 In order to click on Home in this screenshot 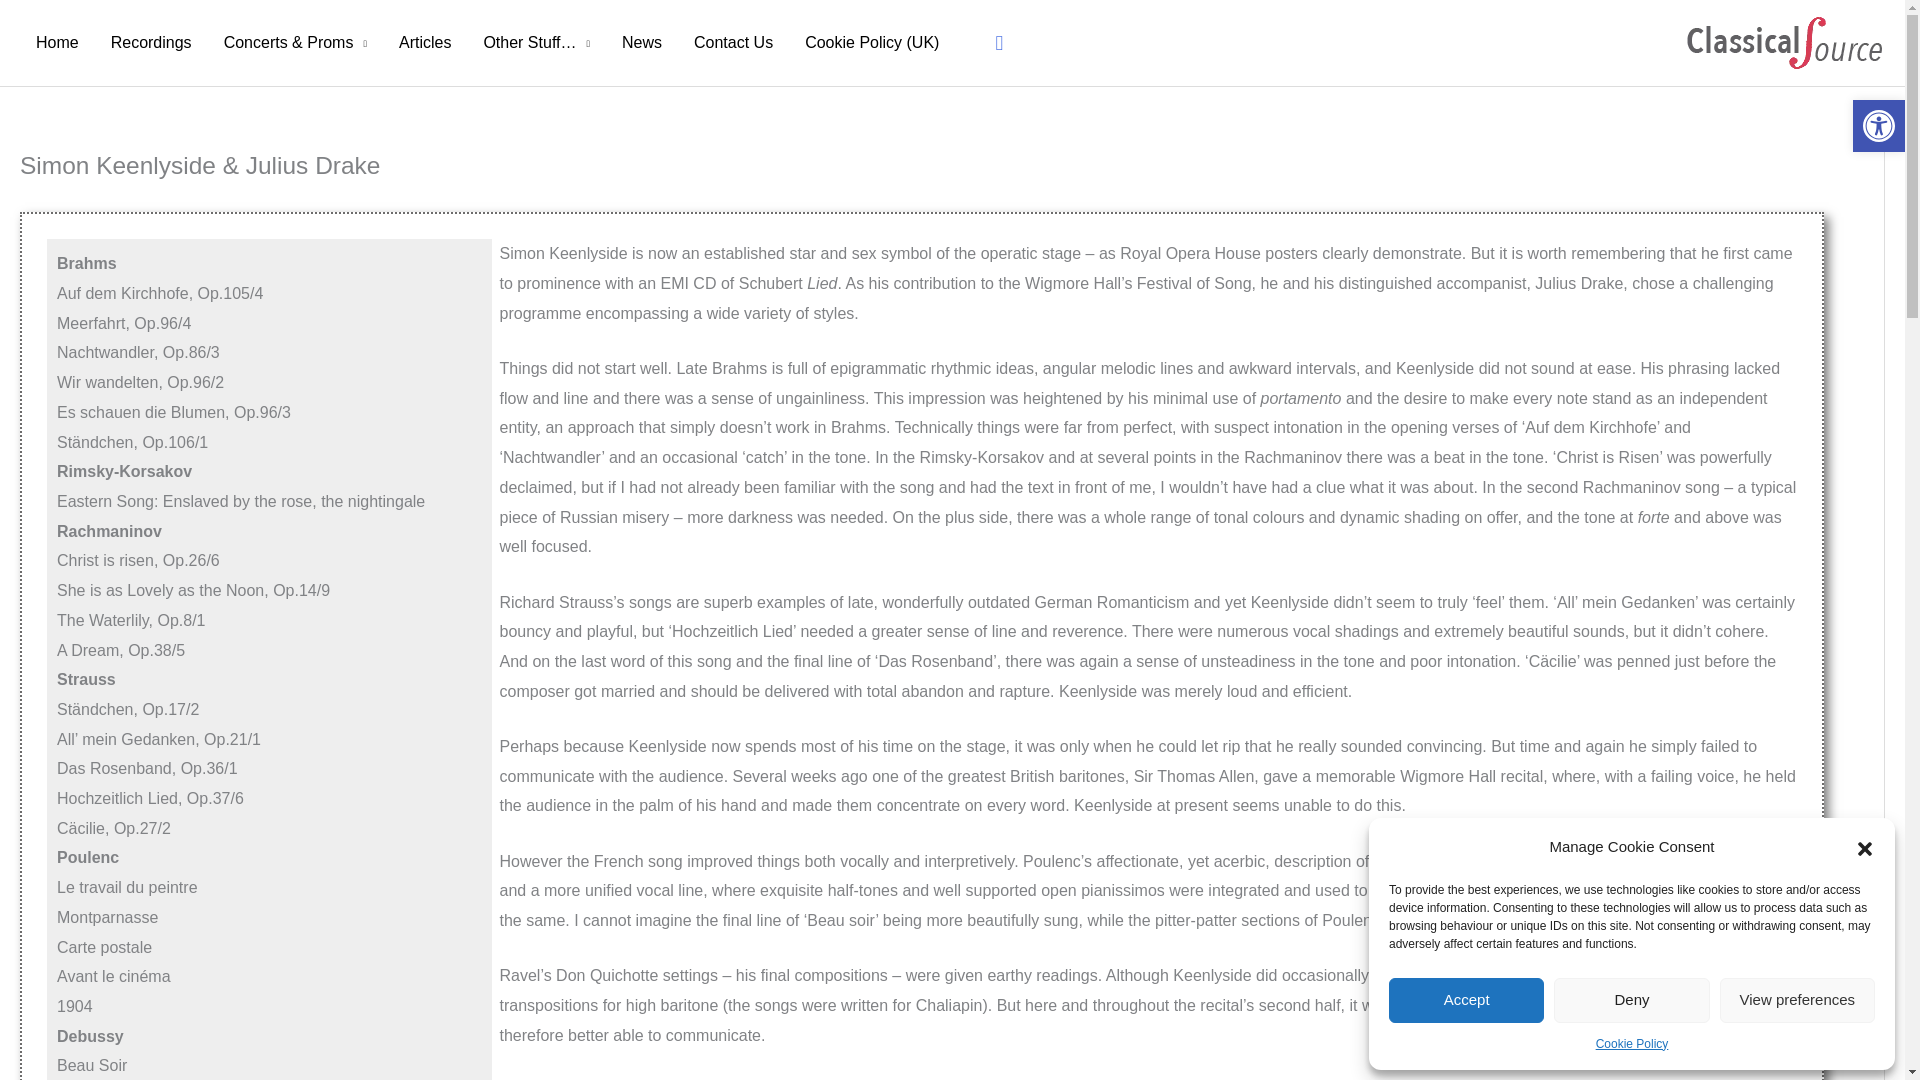, I will do `click(56, 43)`.